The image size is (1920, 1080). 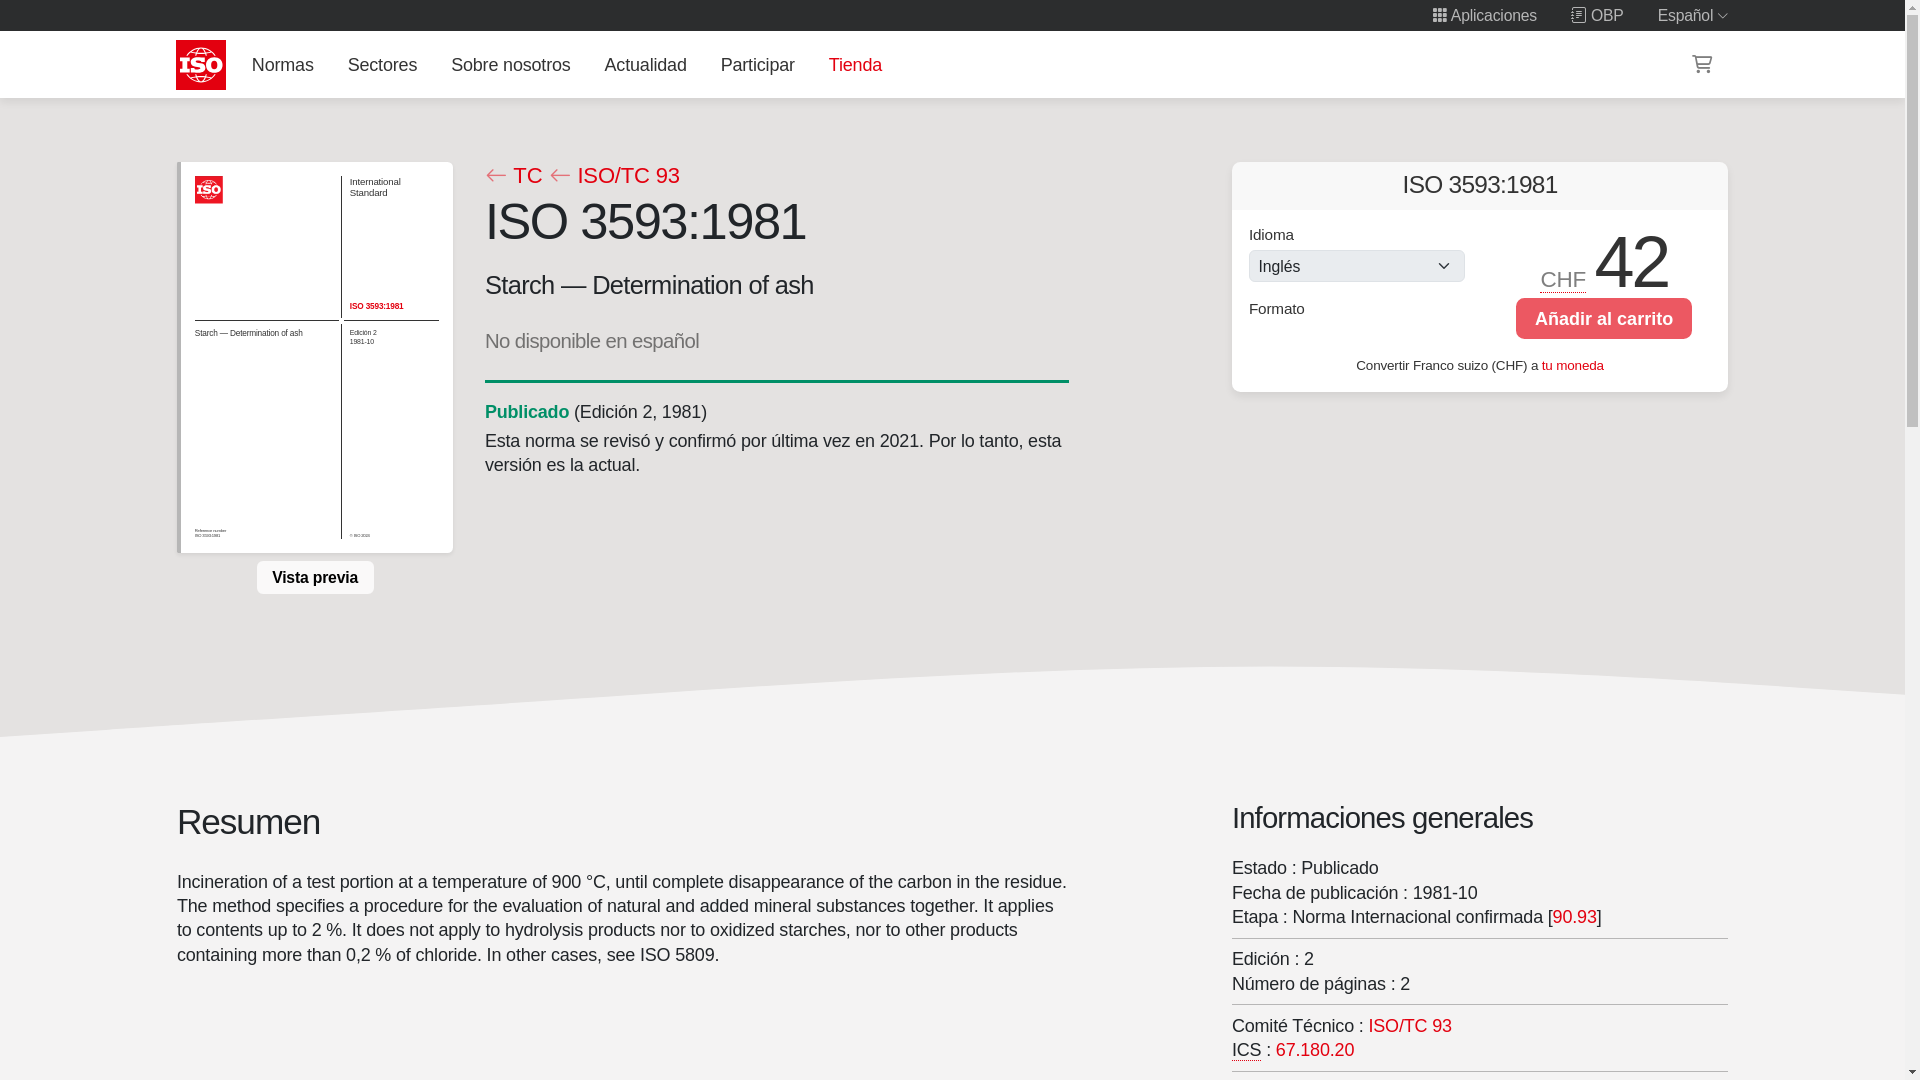 I want to click on Ciclo de vida, so click(x=526, y=412).